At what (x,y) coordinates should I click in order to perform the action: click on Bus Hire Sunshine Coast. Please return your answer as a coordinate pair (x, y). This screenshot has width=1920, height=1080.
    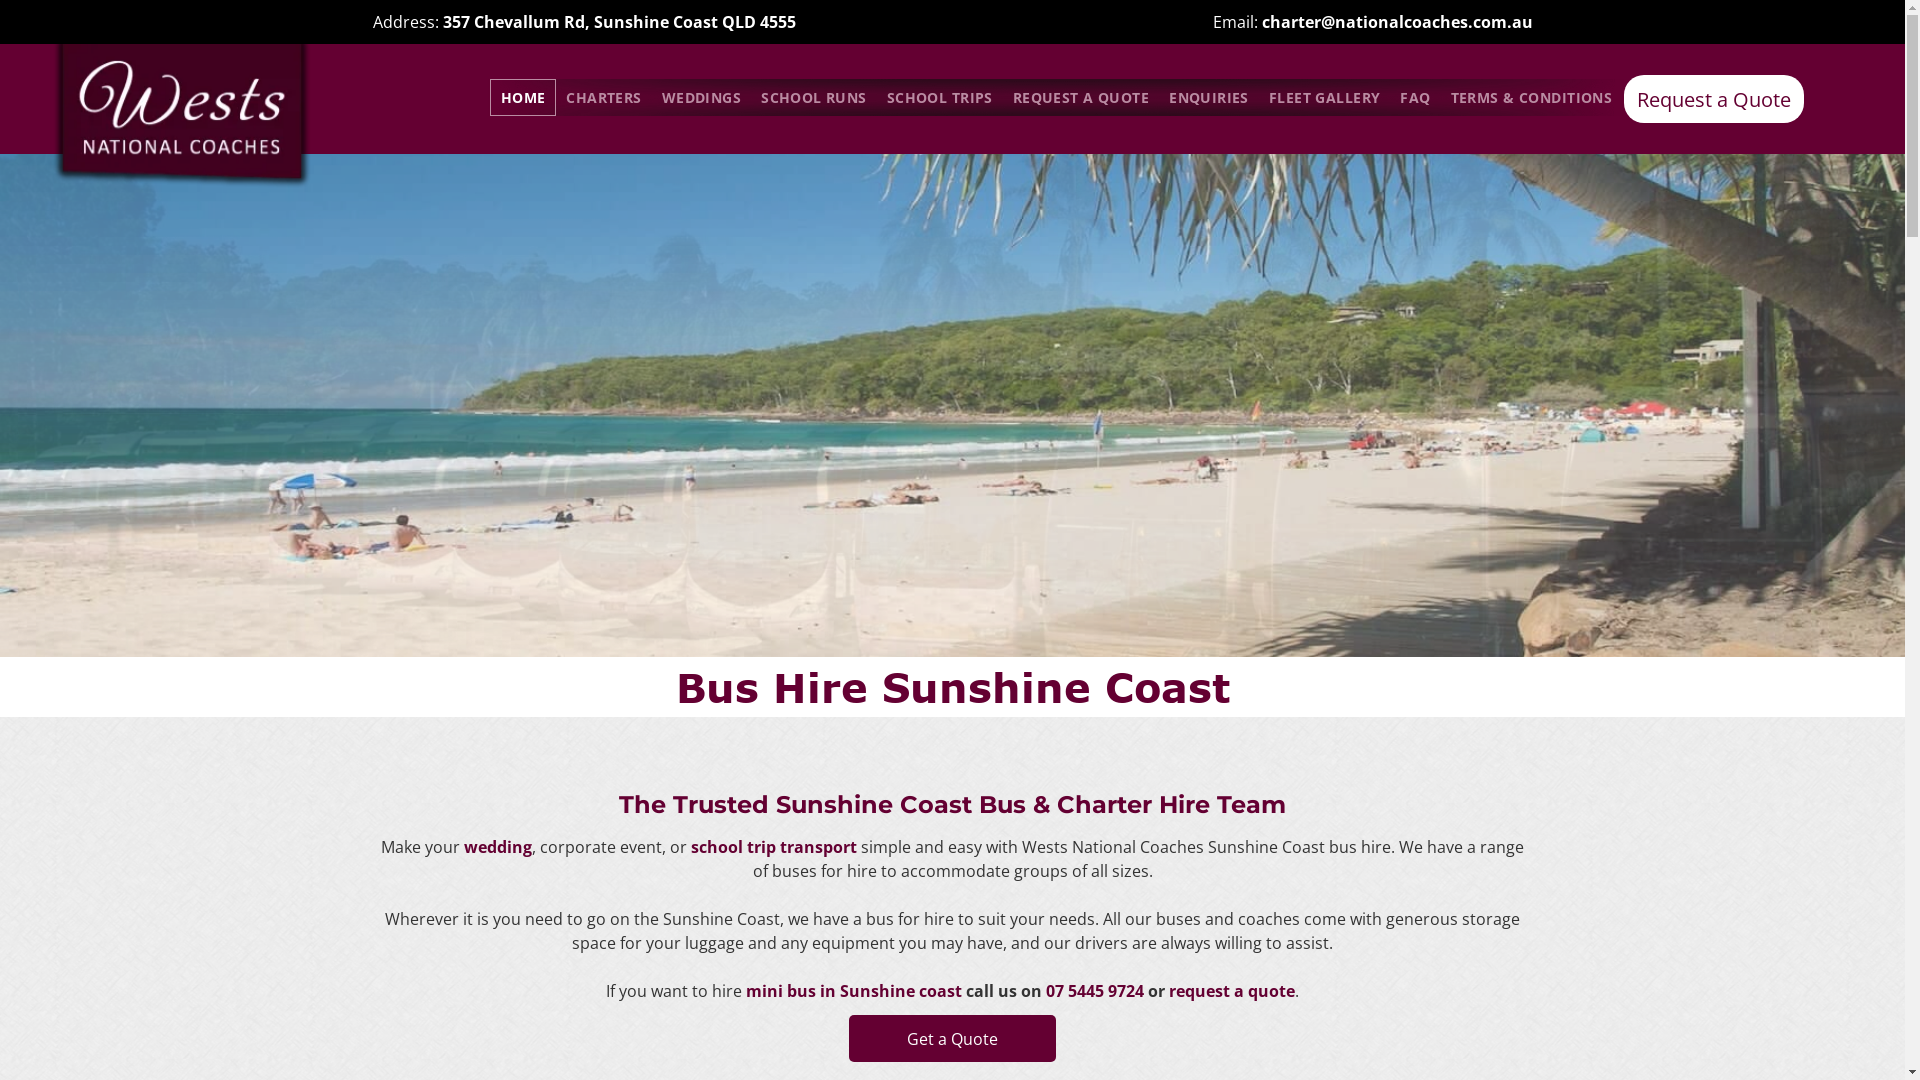
    Looking at the image, I should click on (182, 119).